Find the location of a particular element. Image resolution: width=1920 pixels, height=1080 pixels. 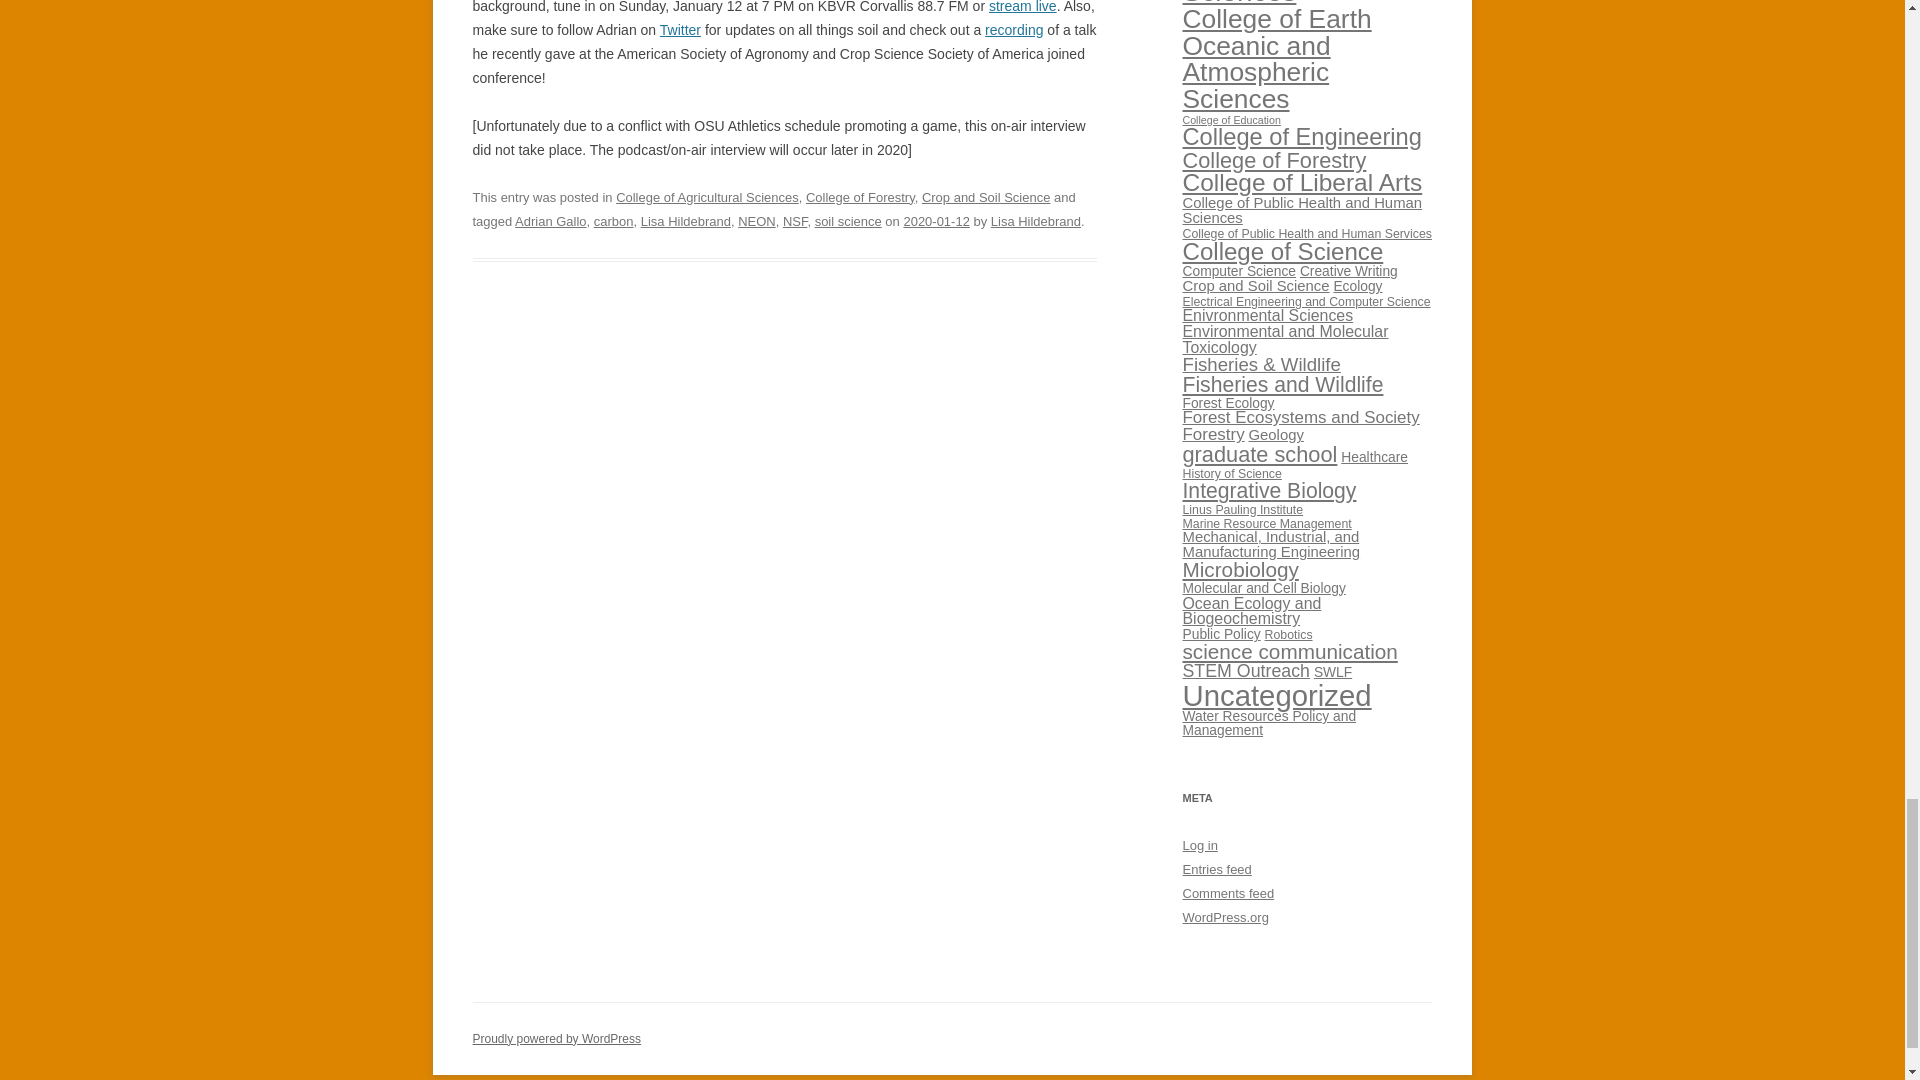

Crop and Soil Science is located at coordinates (986, 198).